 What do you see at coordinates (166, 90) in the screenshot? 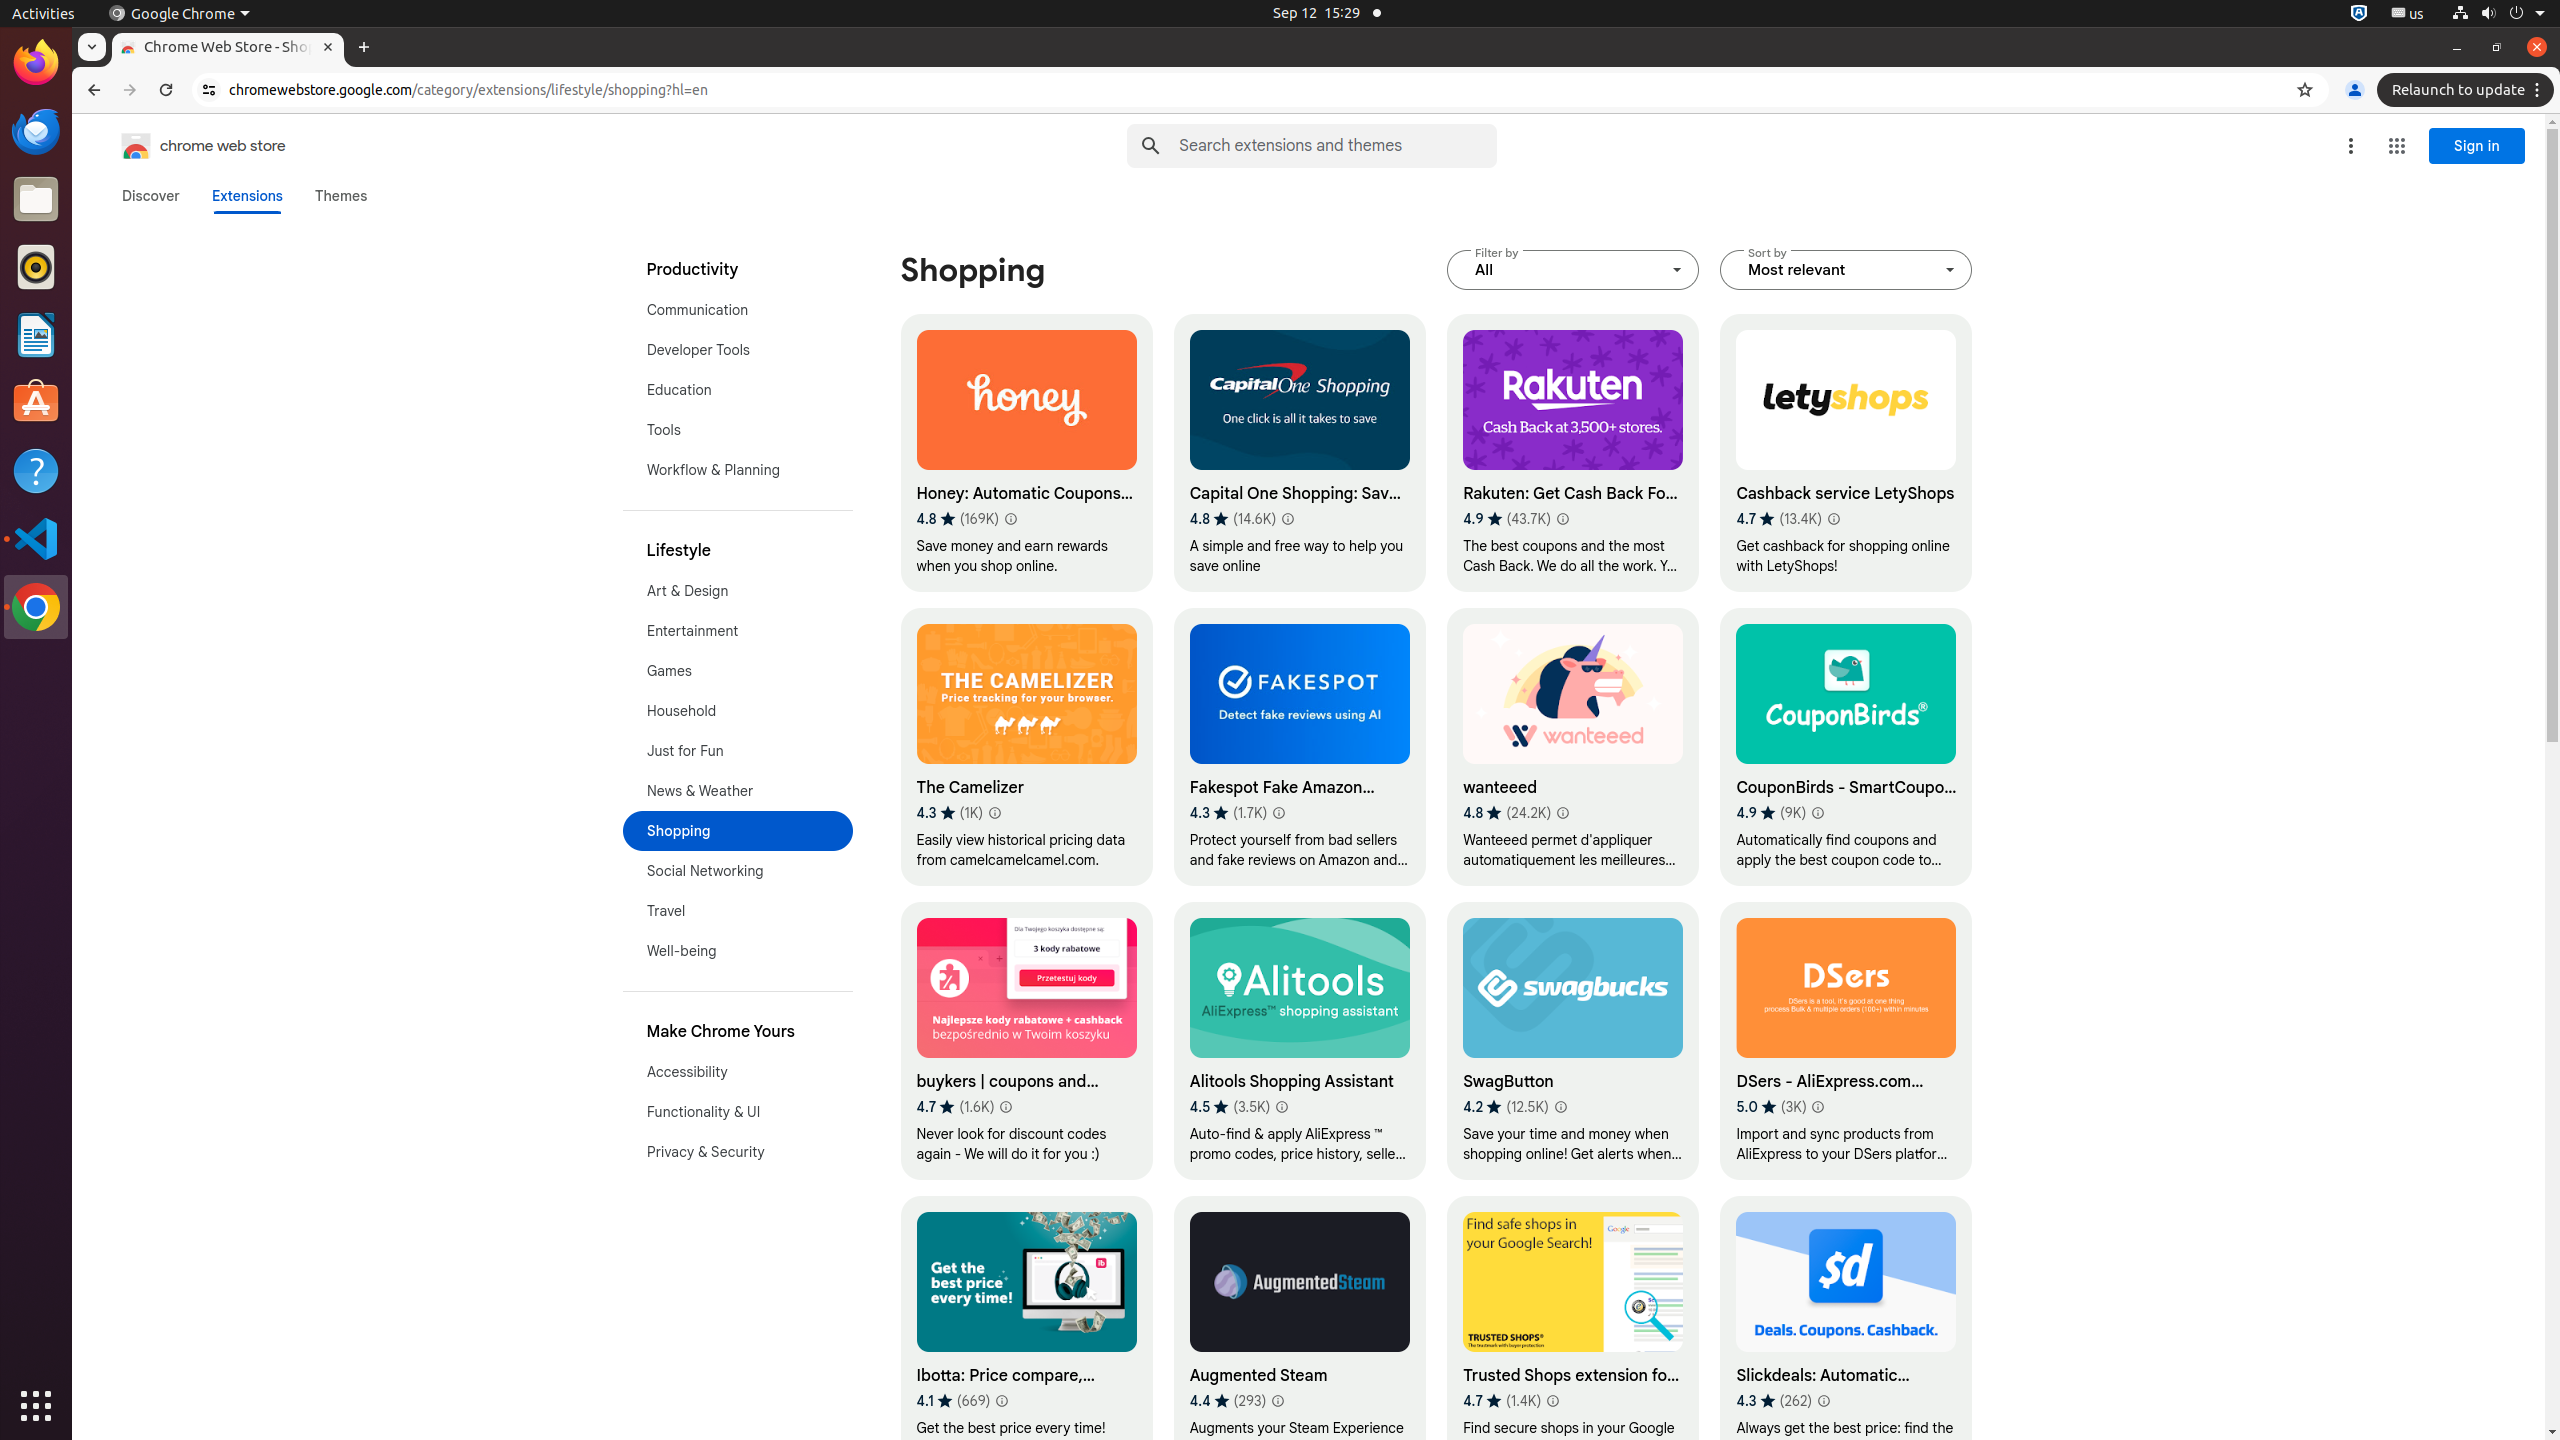
I see `Reload` at bounding box center [166, 90].